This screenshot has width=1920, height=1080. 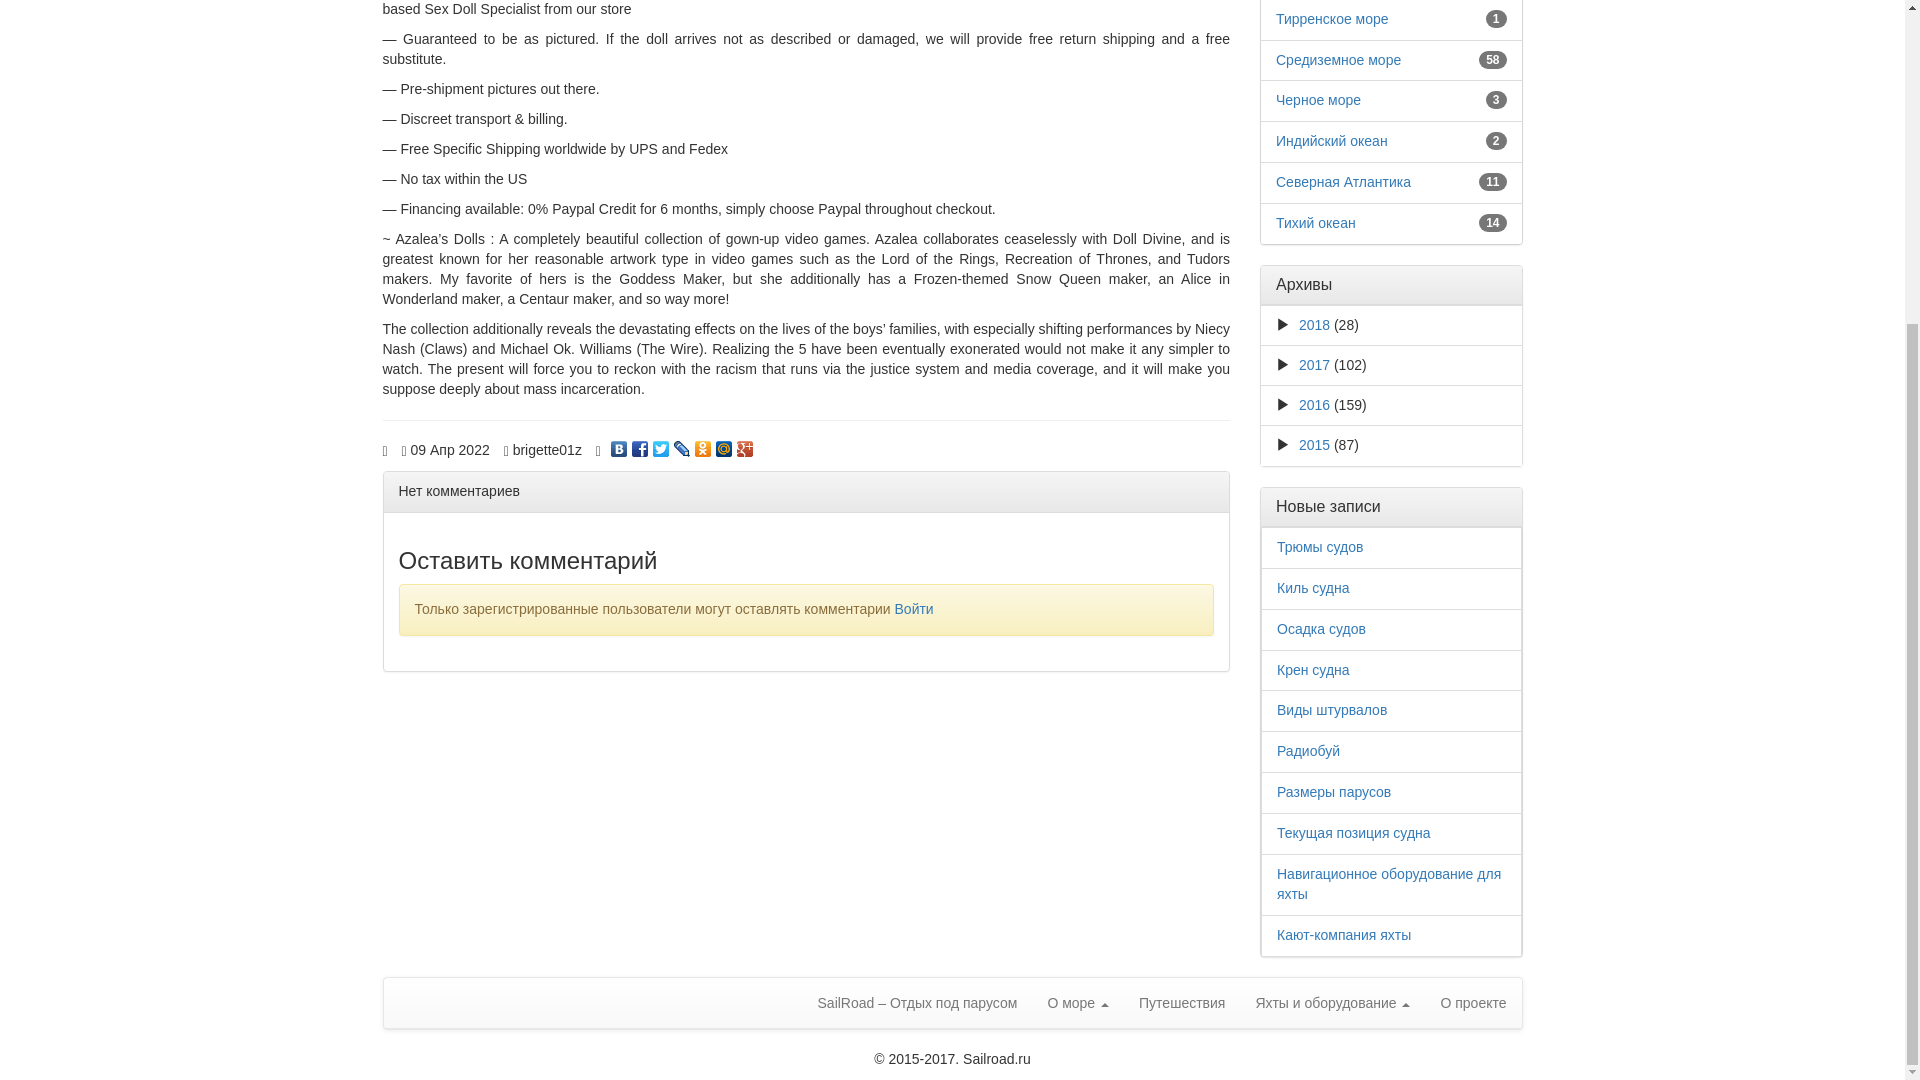 What do you see at coordinates (661, 444) in the screenshot?
I see `Twitter` at bounding box center [661, 444].